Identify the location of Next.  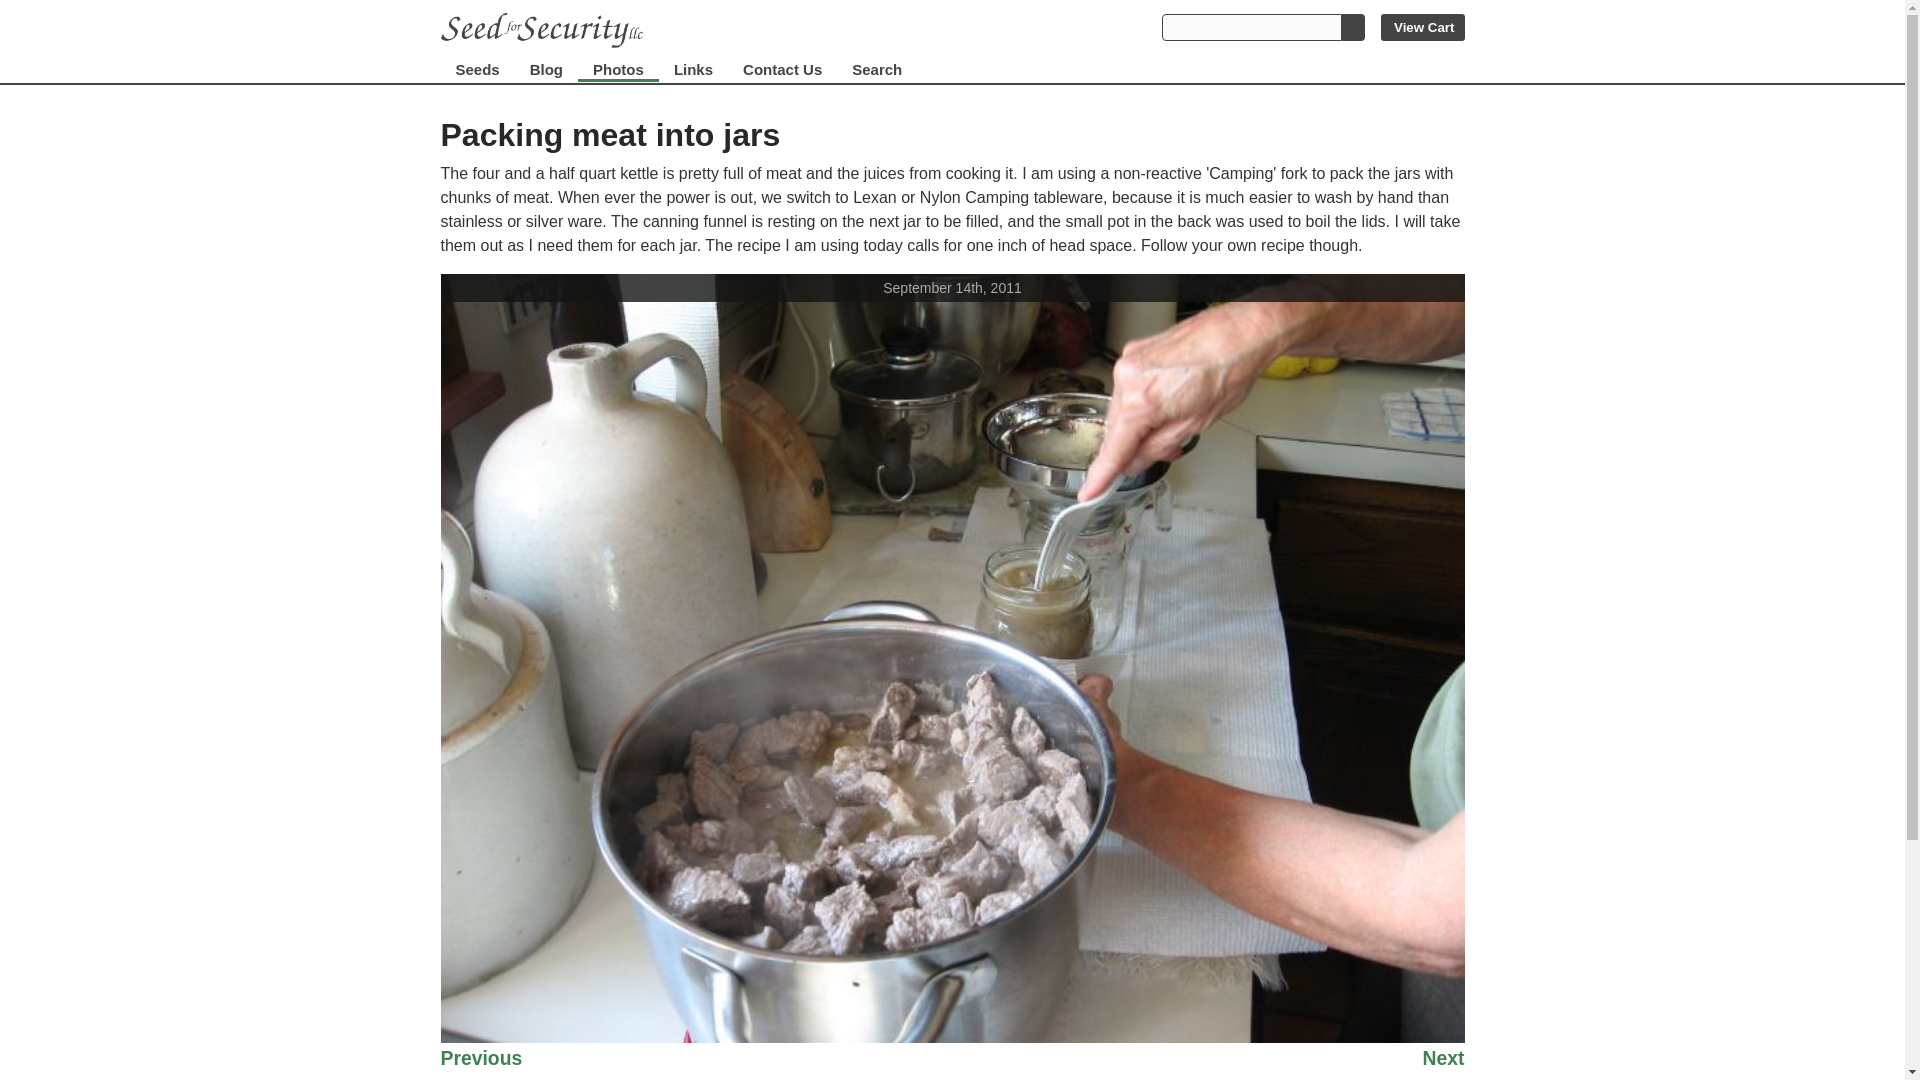
(1443, 1063).